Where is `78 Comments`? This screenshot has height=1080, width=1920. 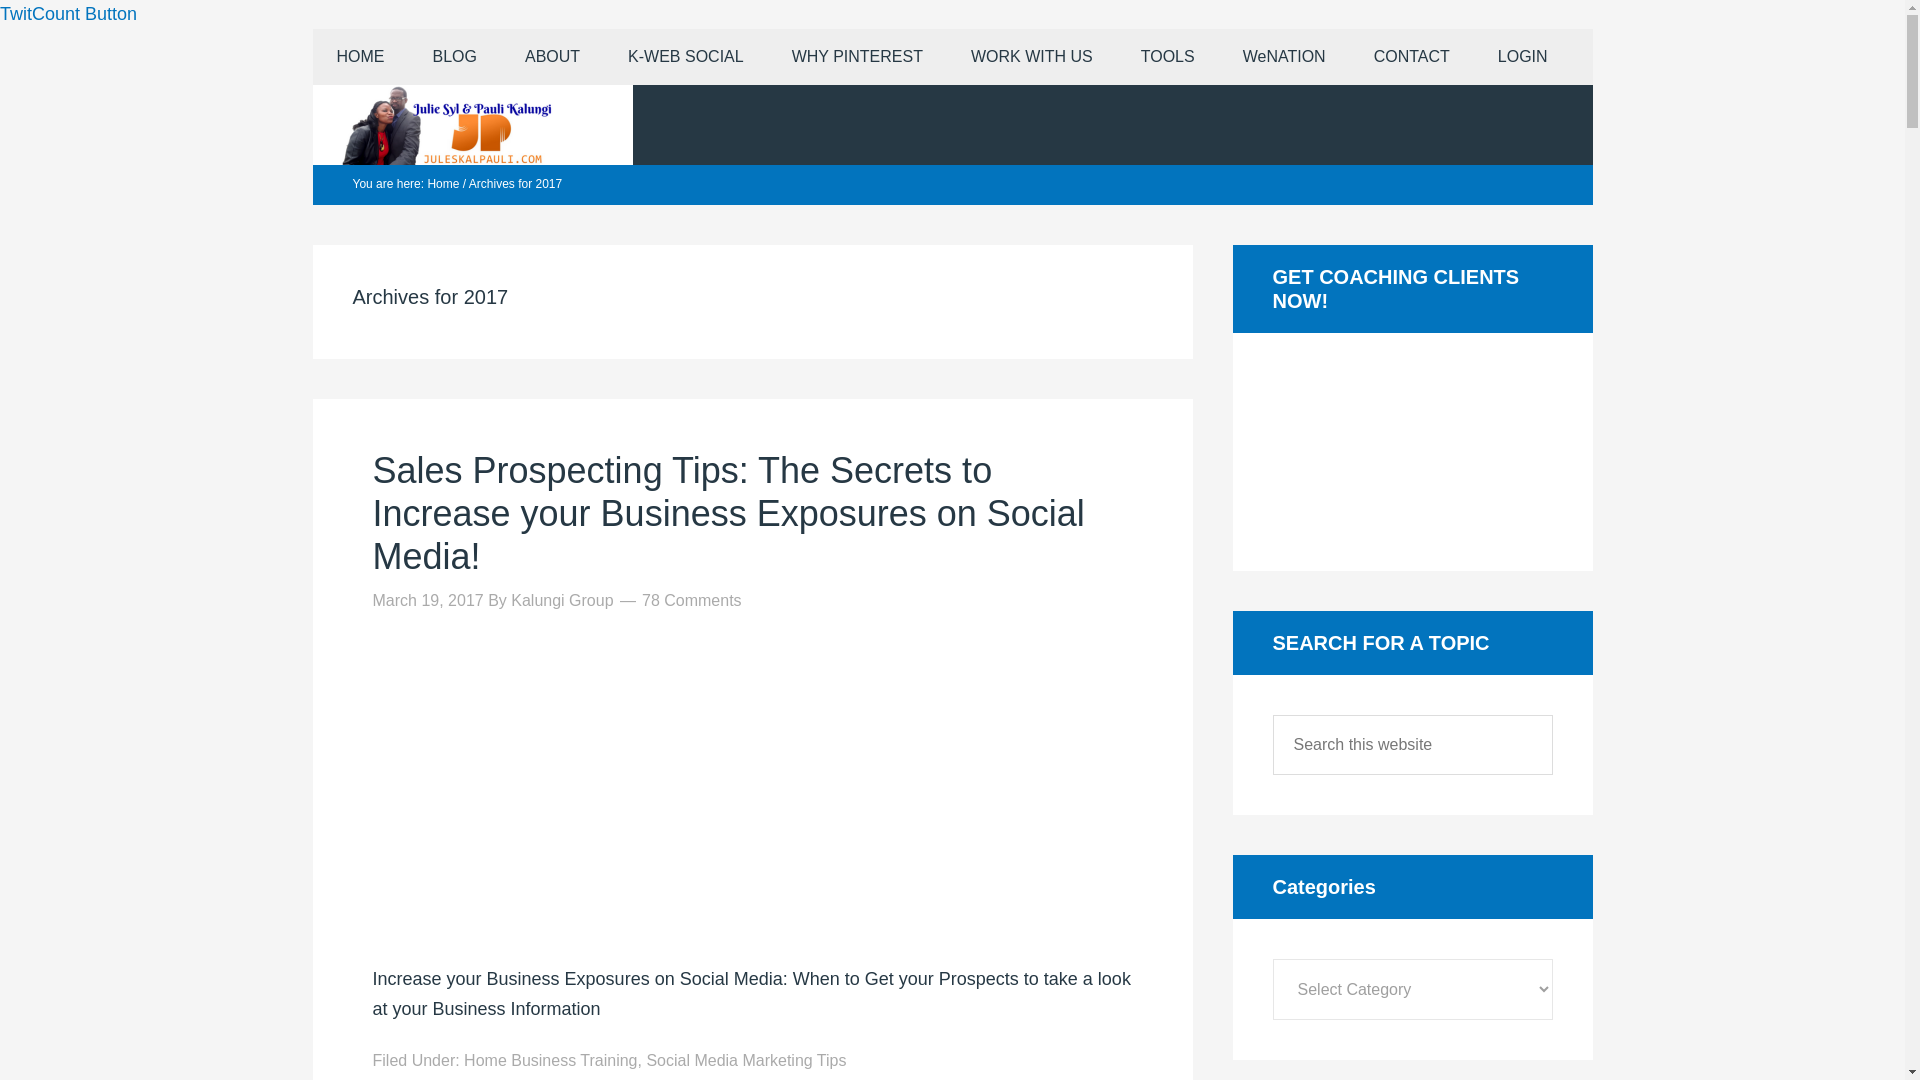
78 Comments is located at coordinates (691, 600).